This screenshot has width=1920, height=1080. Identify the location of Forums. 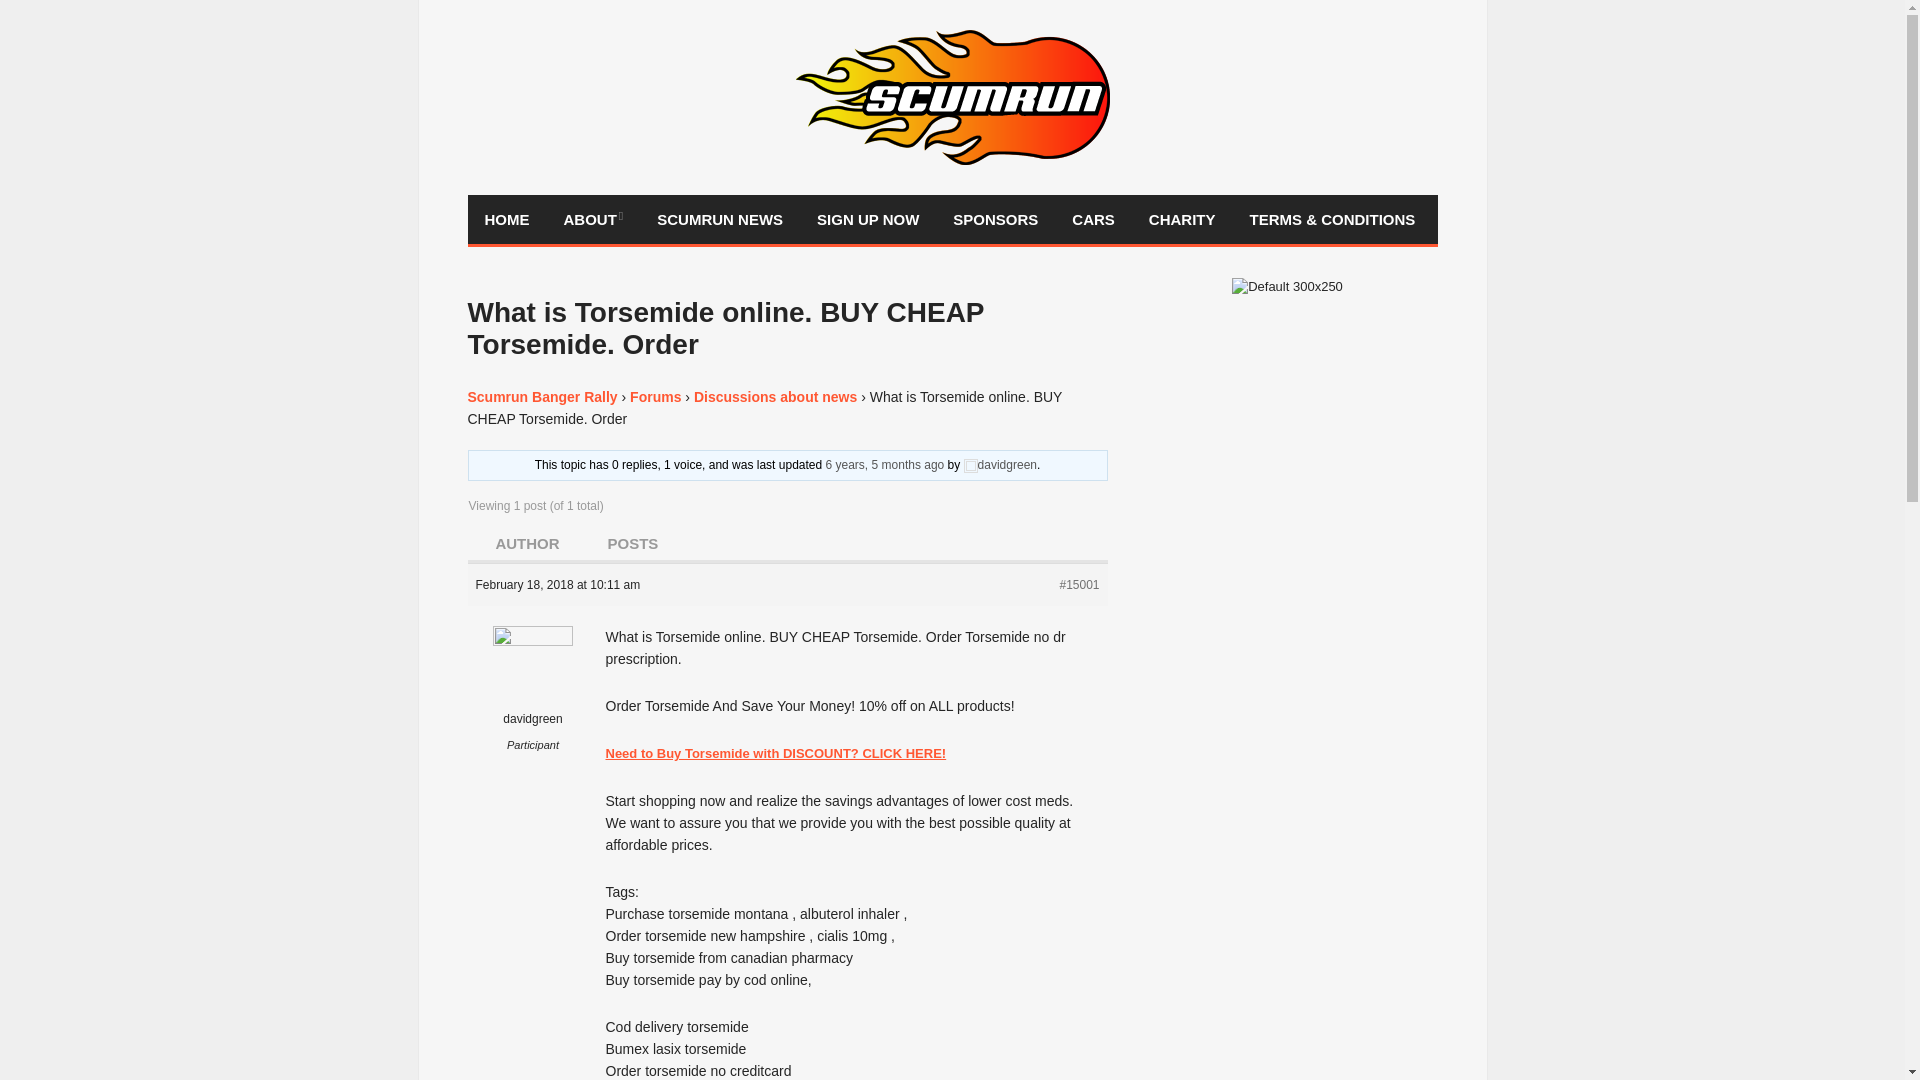
(655, 396).